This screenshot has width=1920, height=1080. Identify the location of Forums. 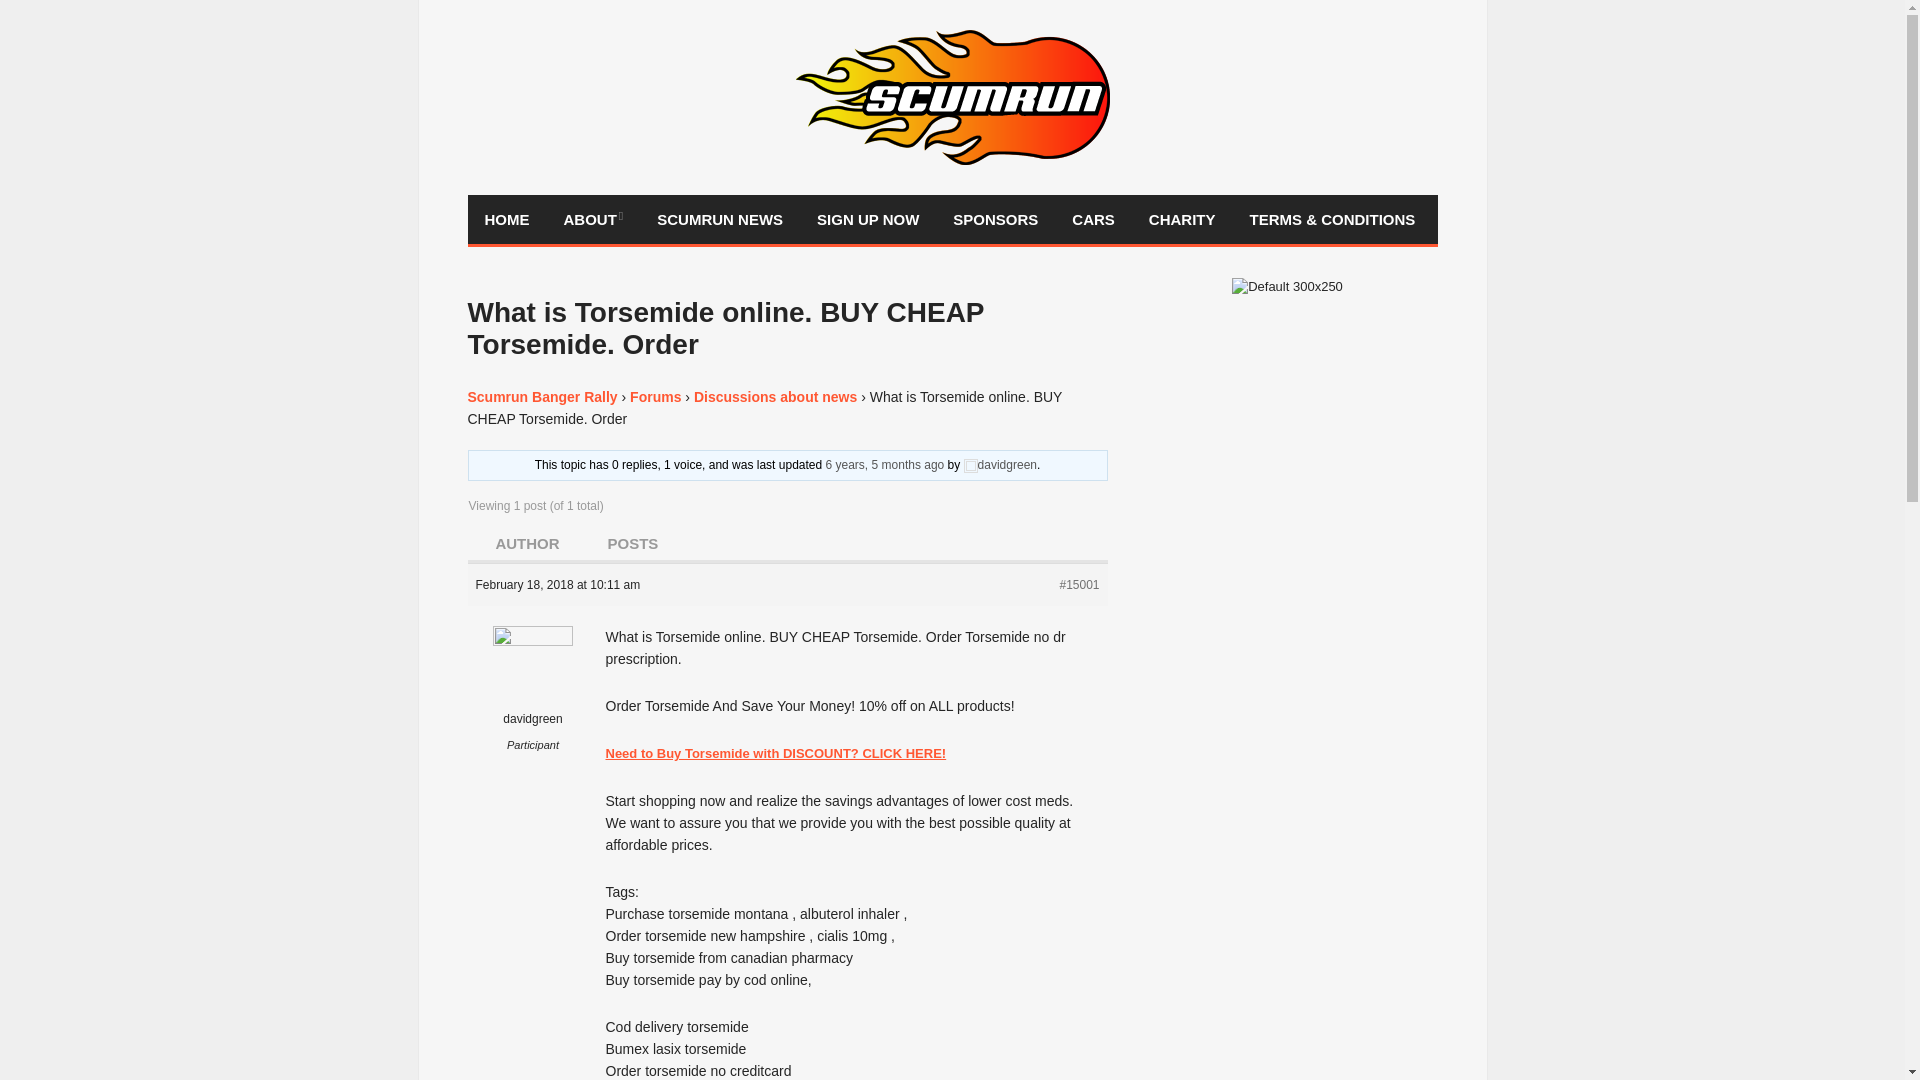
(655, 396).